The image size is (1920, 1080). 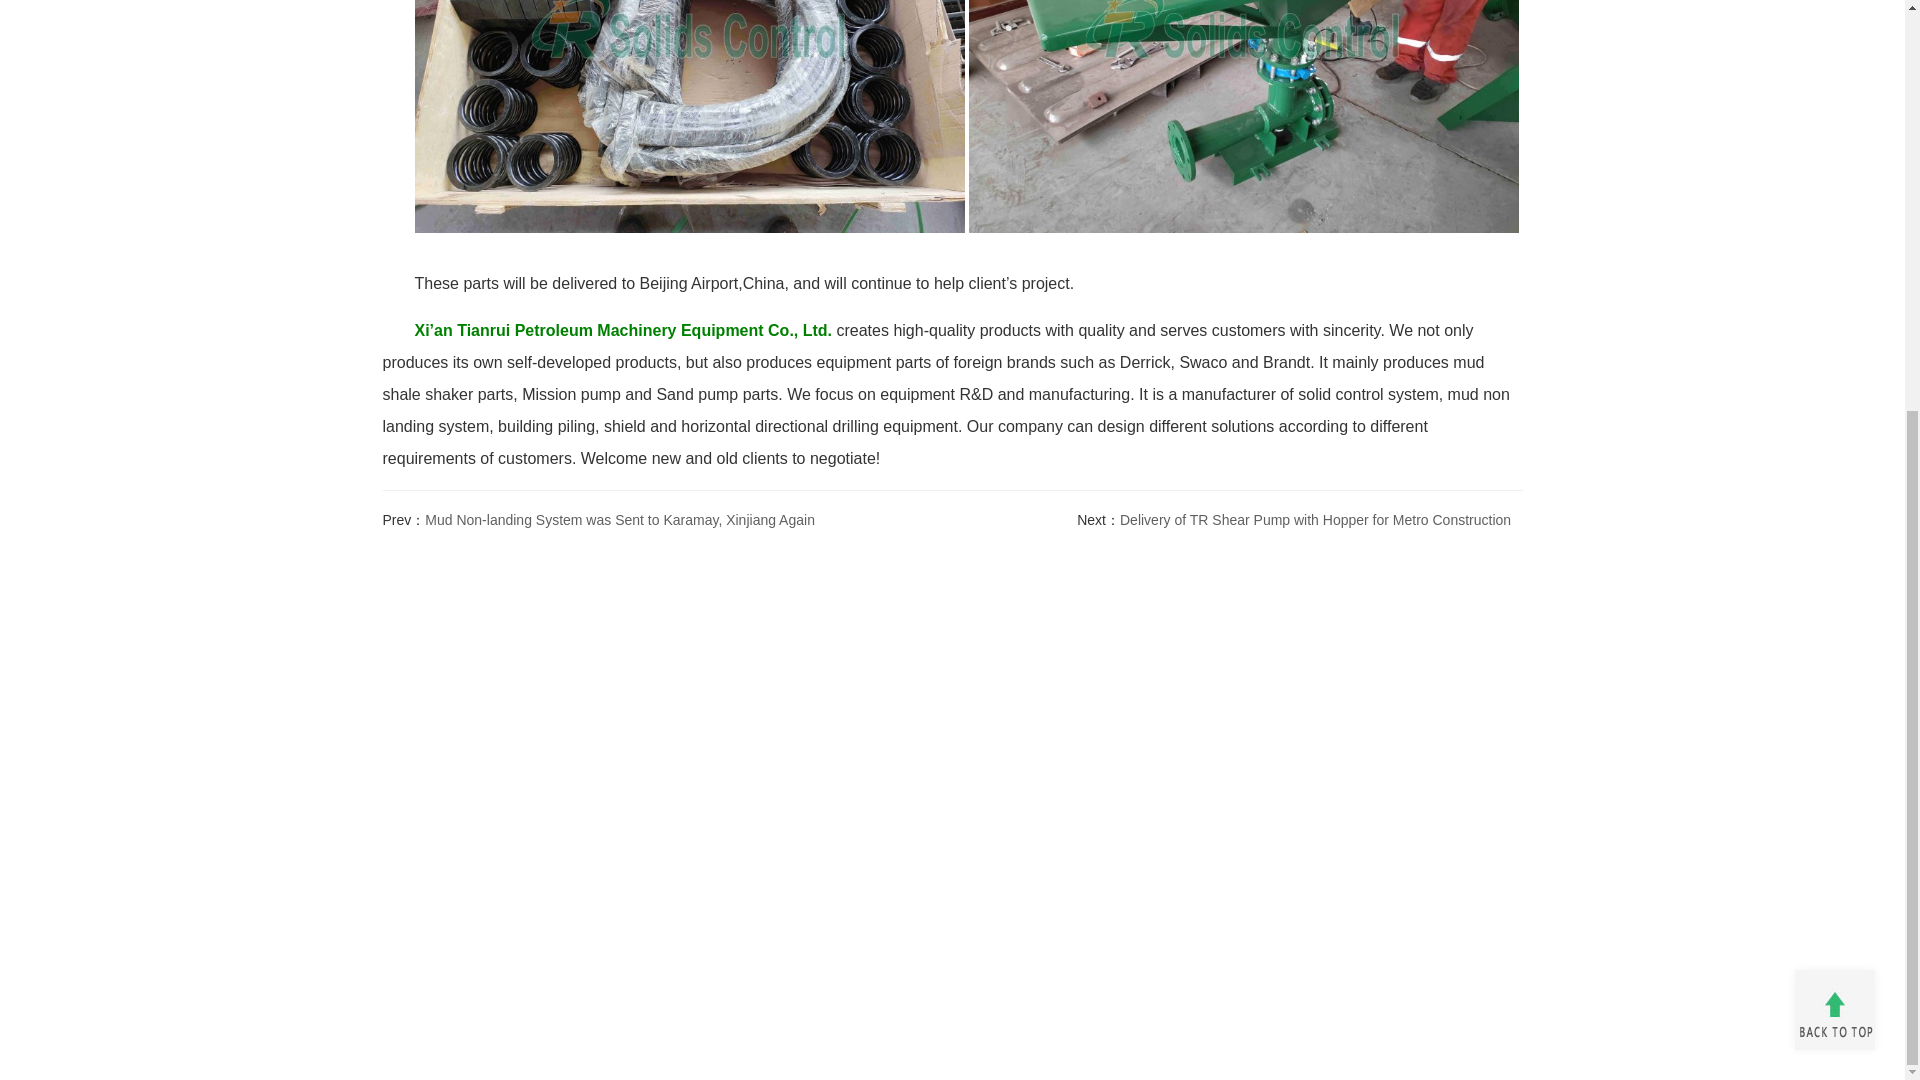 I want to click on TRSLH100 mud hopper, so click(x=1244, y=126).